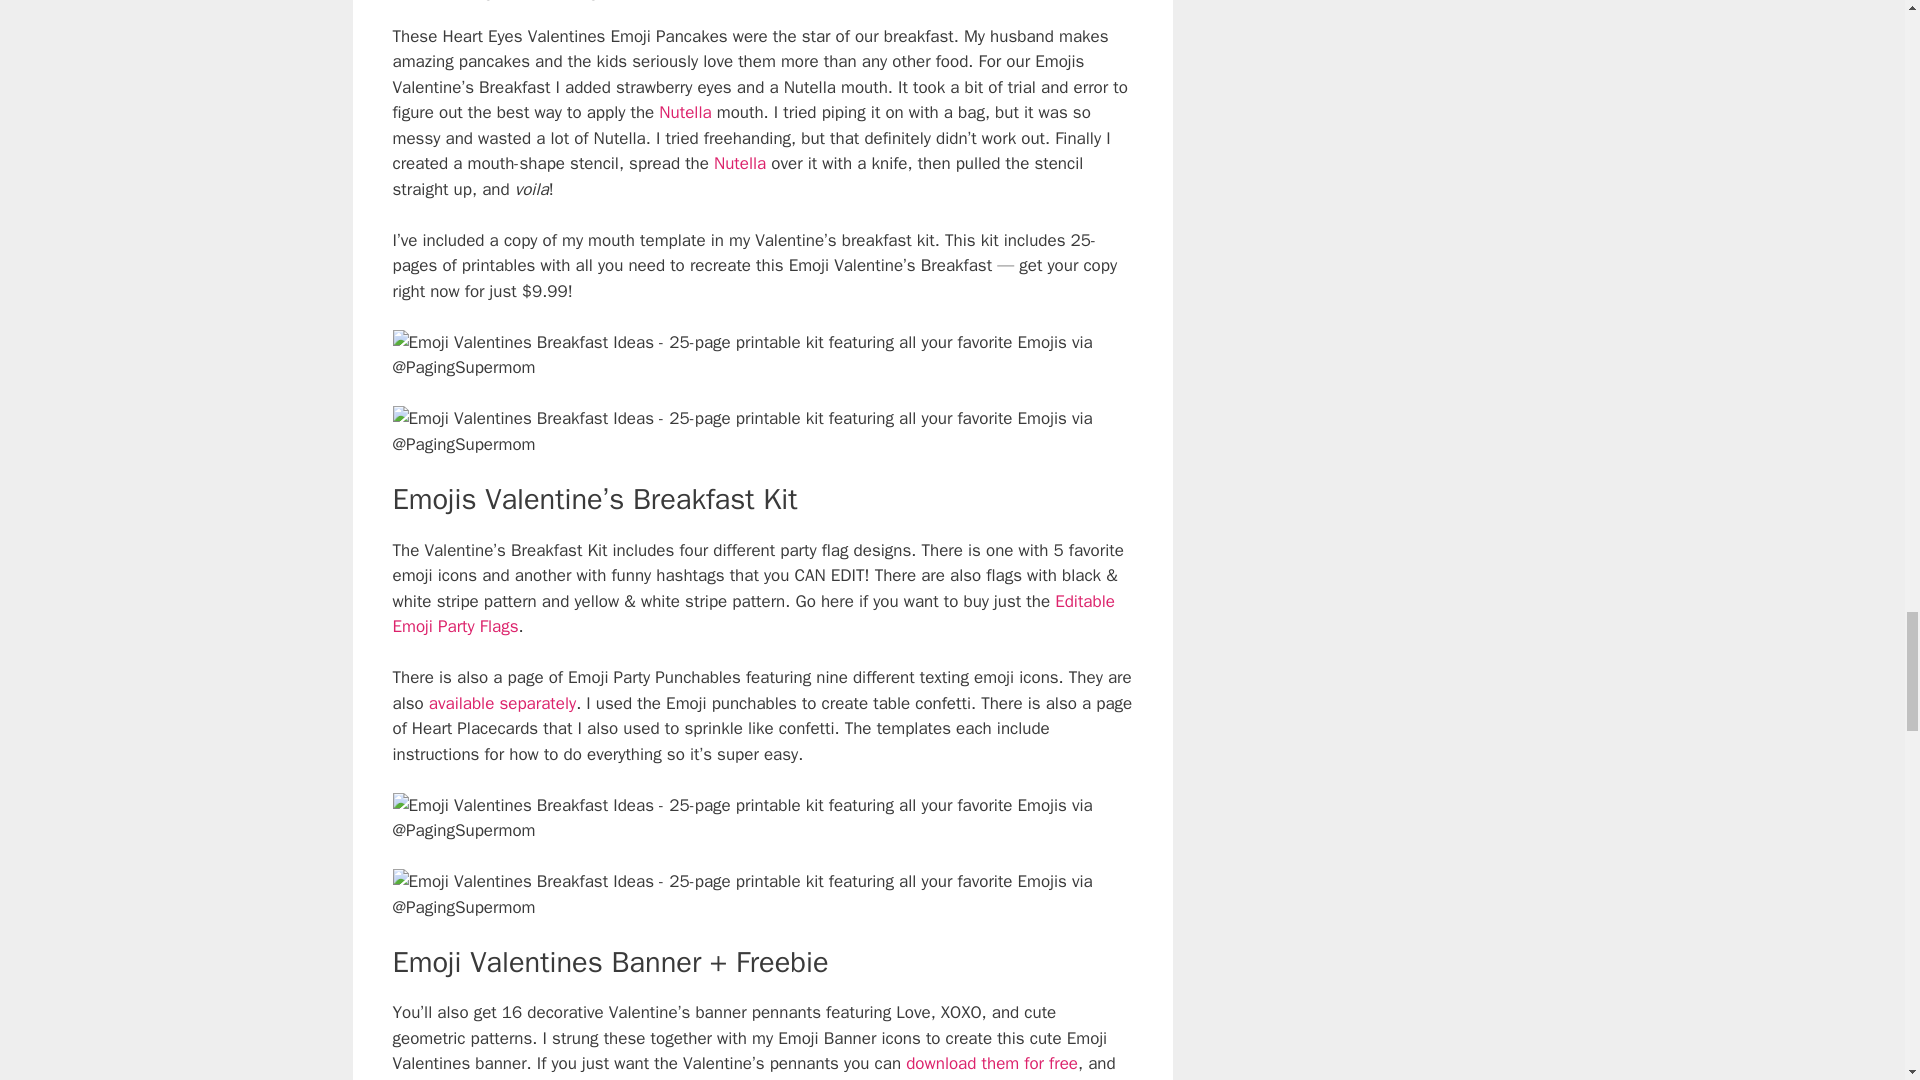 This screenshot has width=1920, height=1080. I want to click on Nutella, so click(684, 112).